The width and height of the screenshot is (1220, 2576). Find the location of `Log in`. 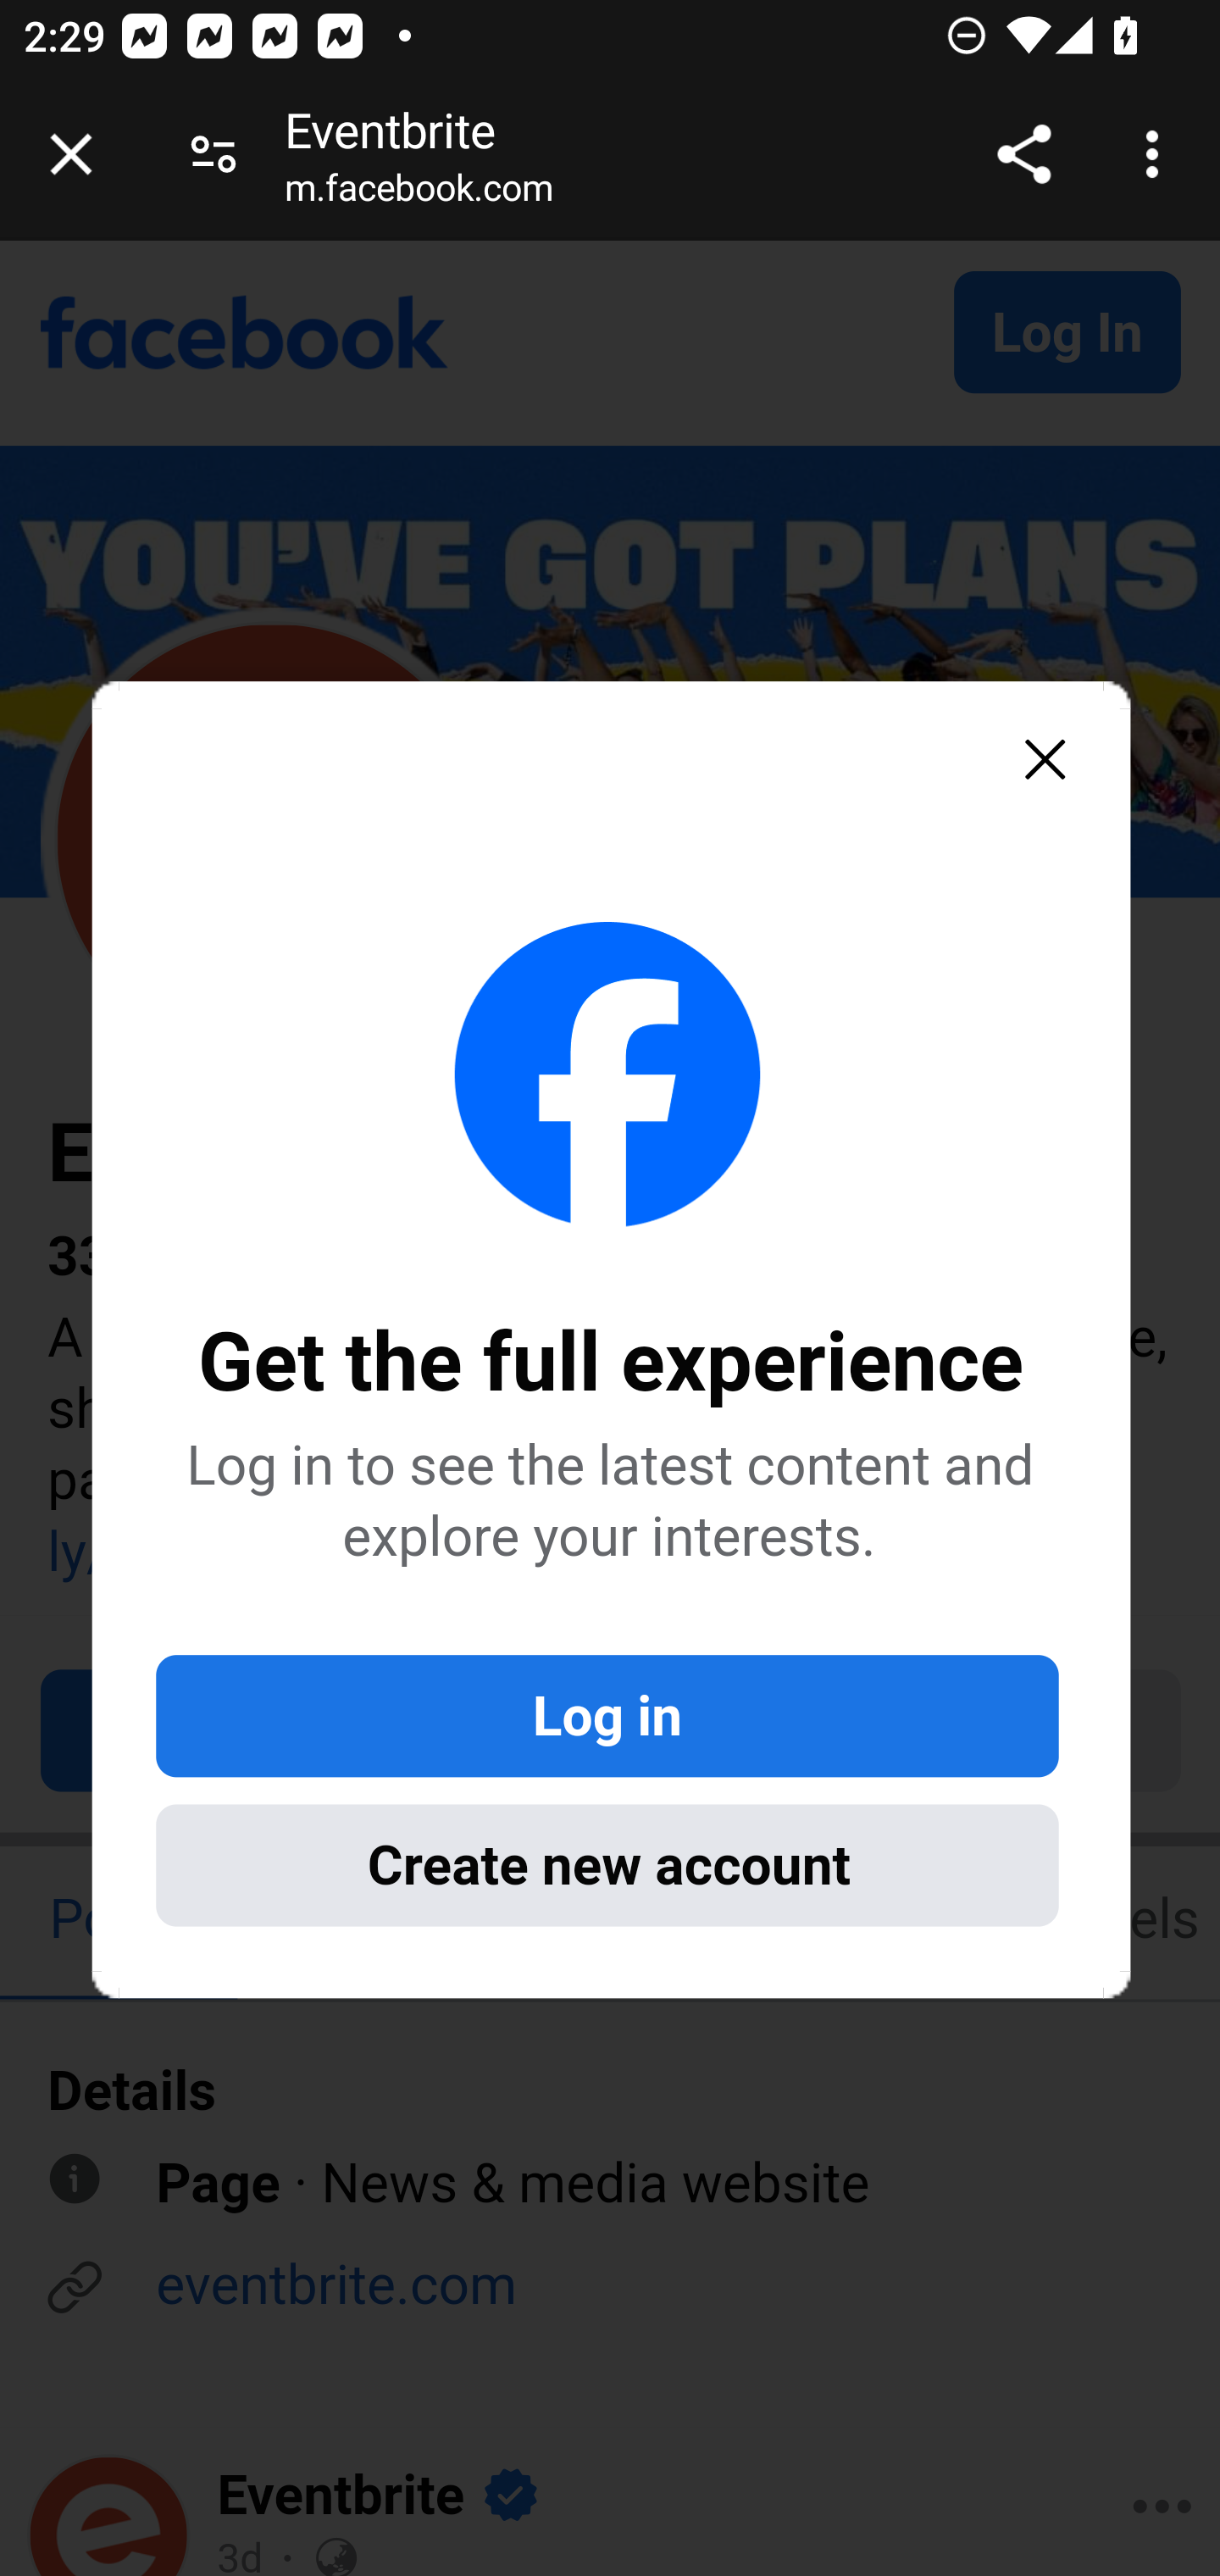

Log in is located at coordinates (607, 1713).